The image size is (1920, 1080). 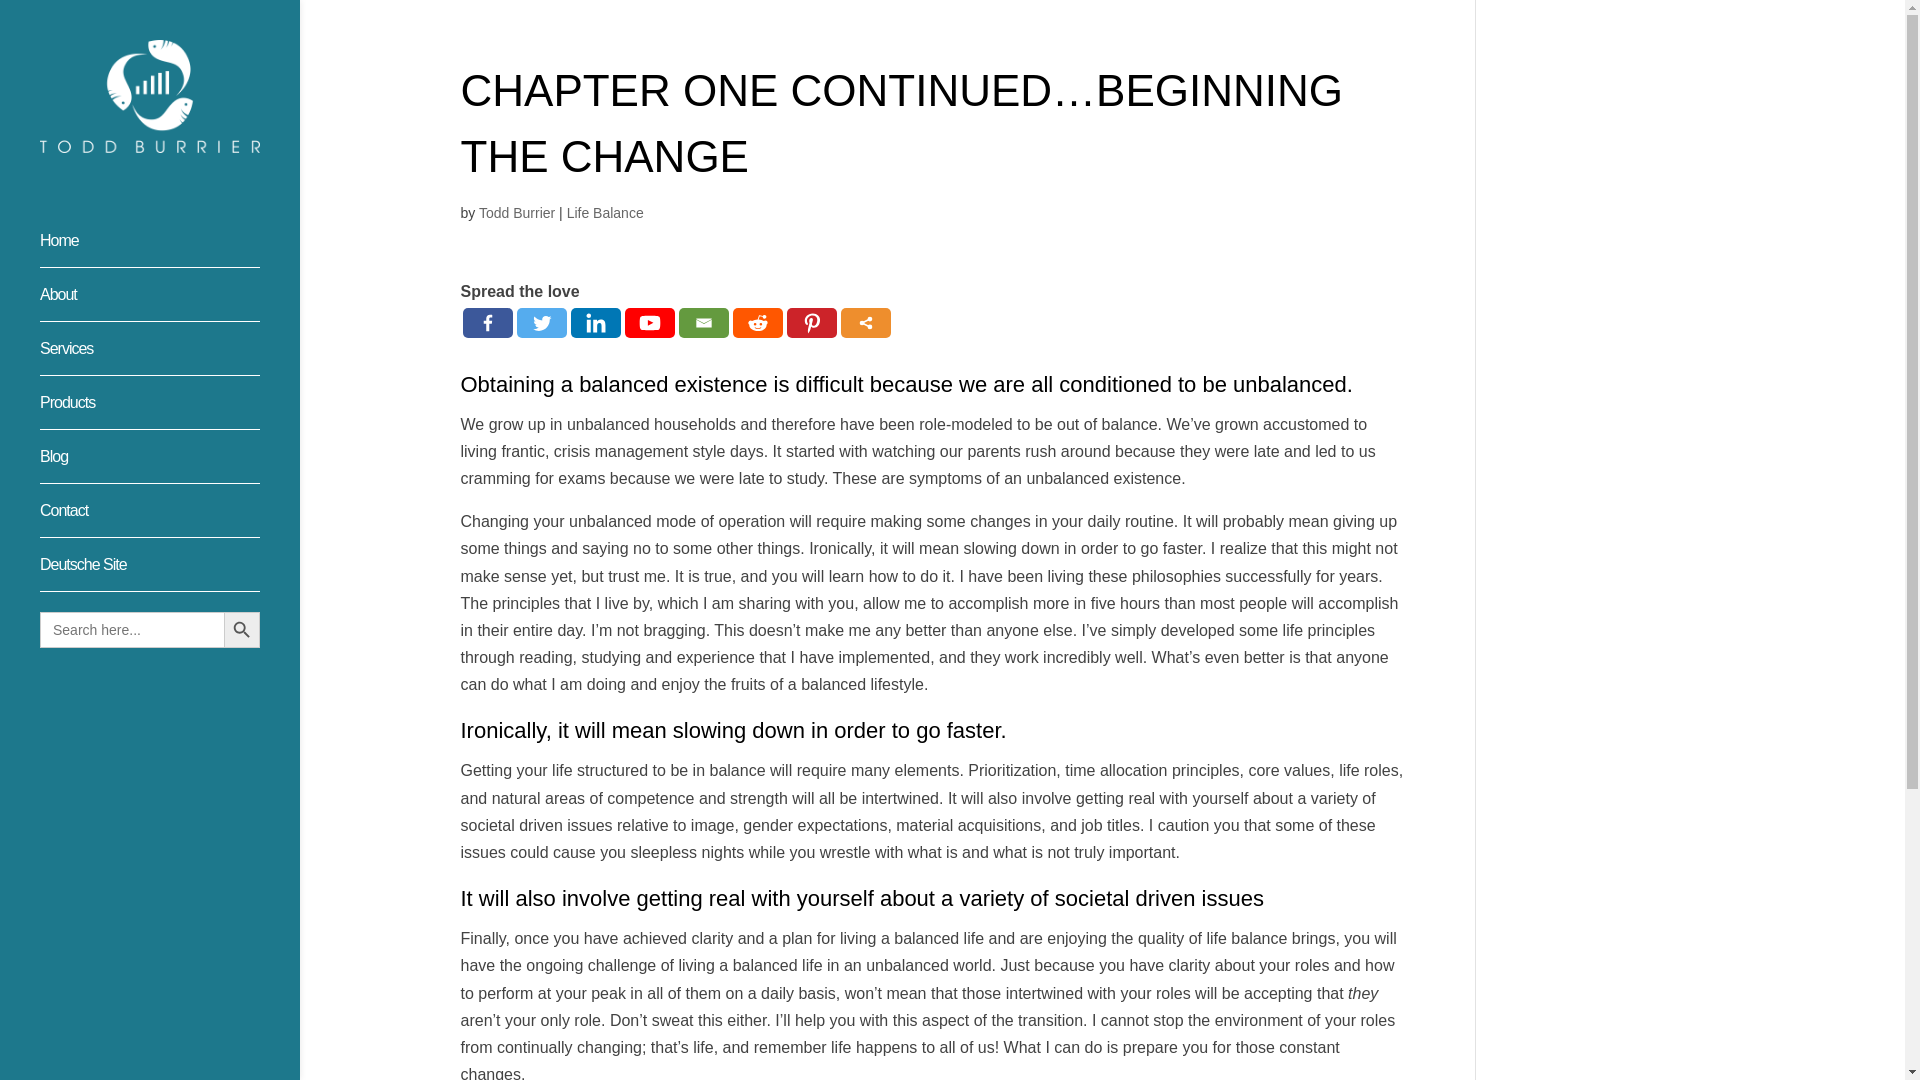 What do you see at coordinates (516, 213) in the screenshot?
I see `Posts by Todd Burrier` at bounding box center [516, 213].